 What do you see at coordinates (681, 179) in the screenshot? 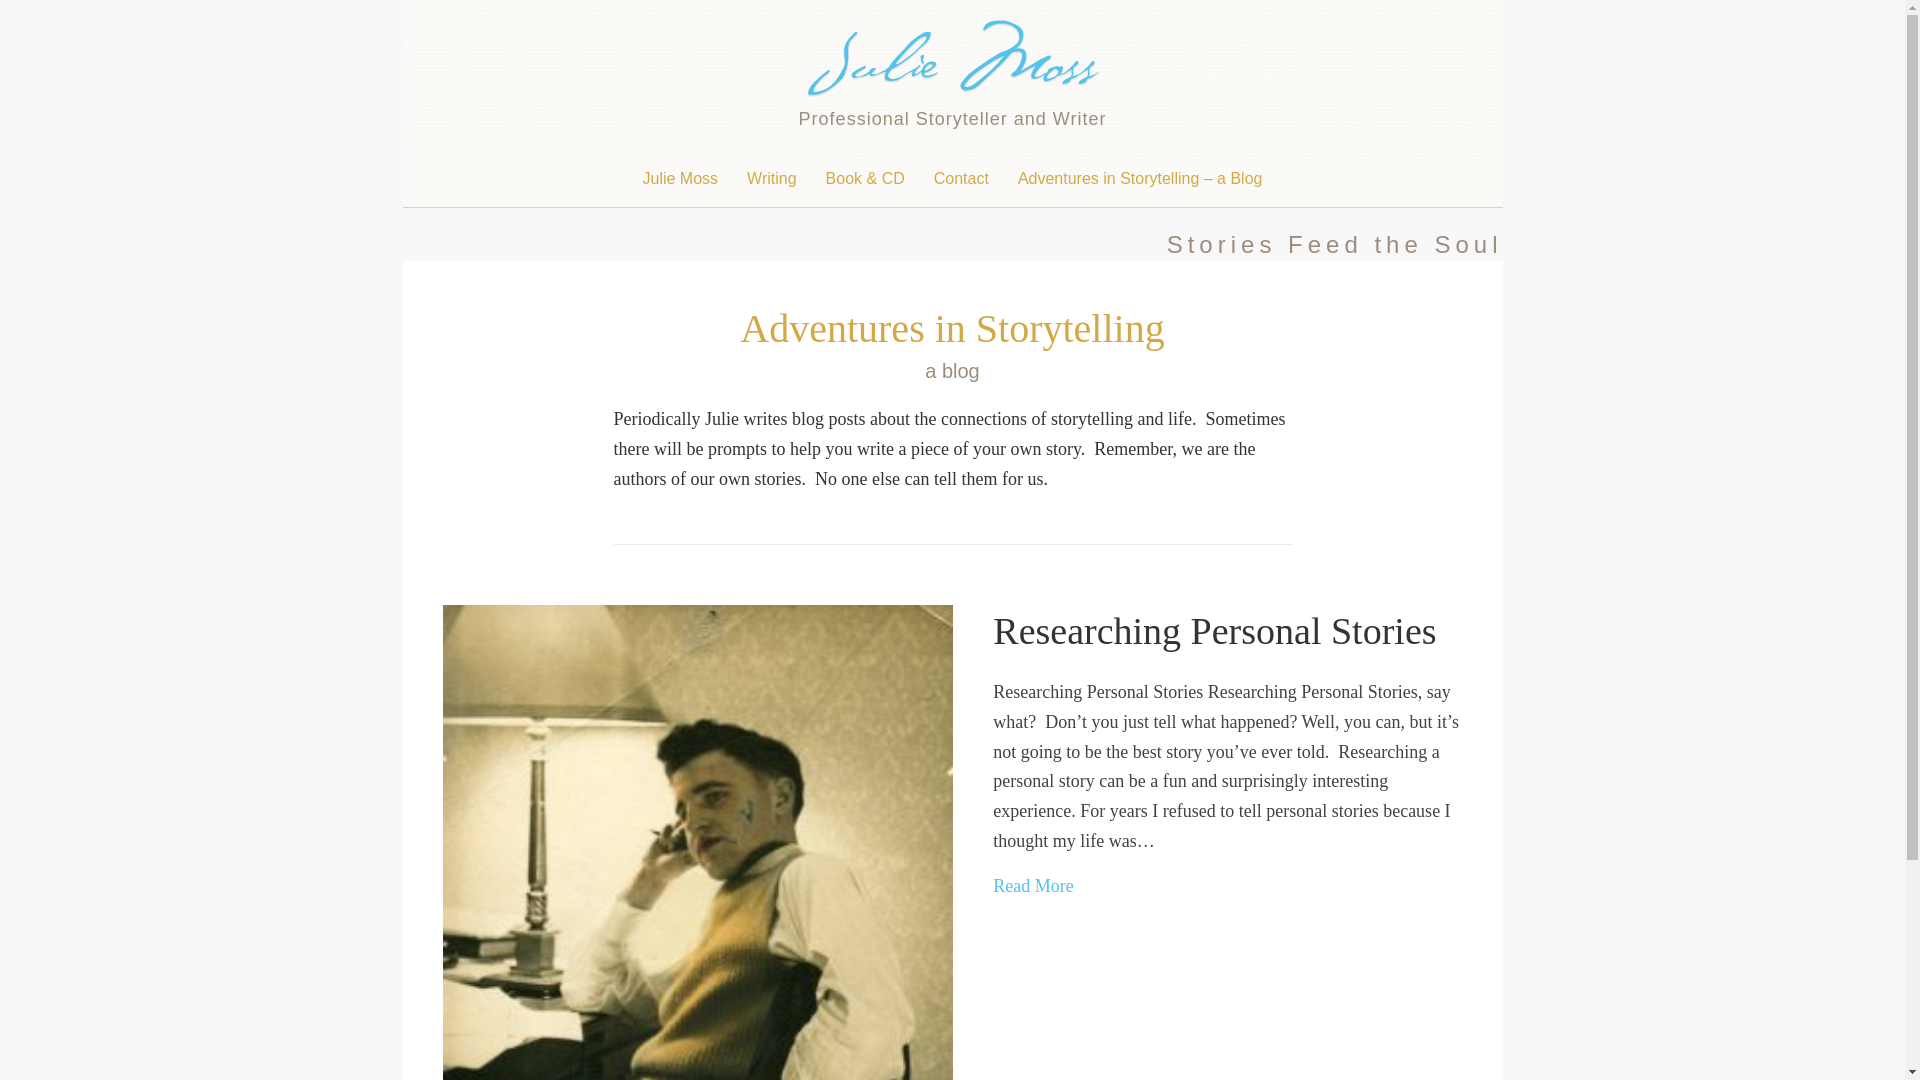
I see `Julie Moss` at bounding box center [681, 179].